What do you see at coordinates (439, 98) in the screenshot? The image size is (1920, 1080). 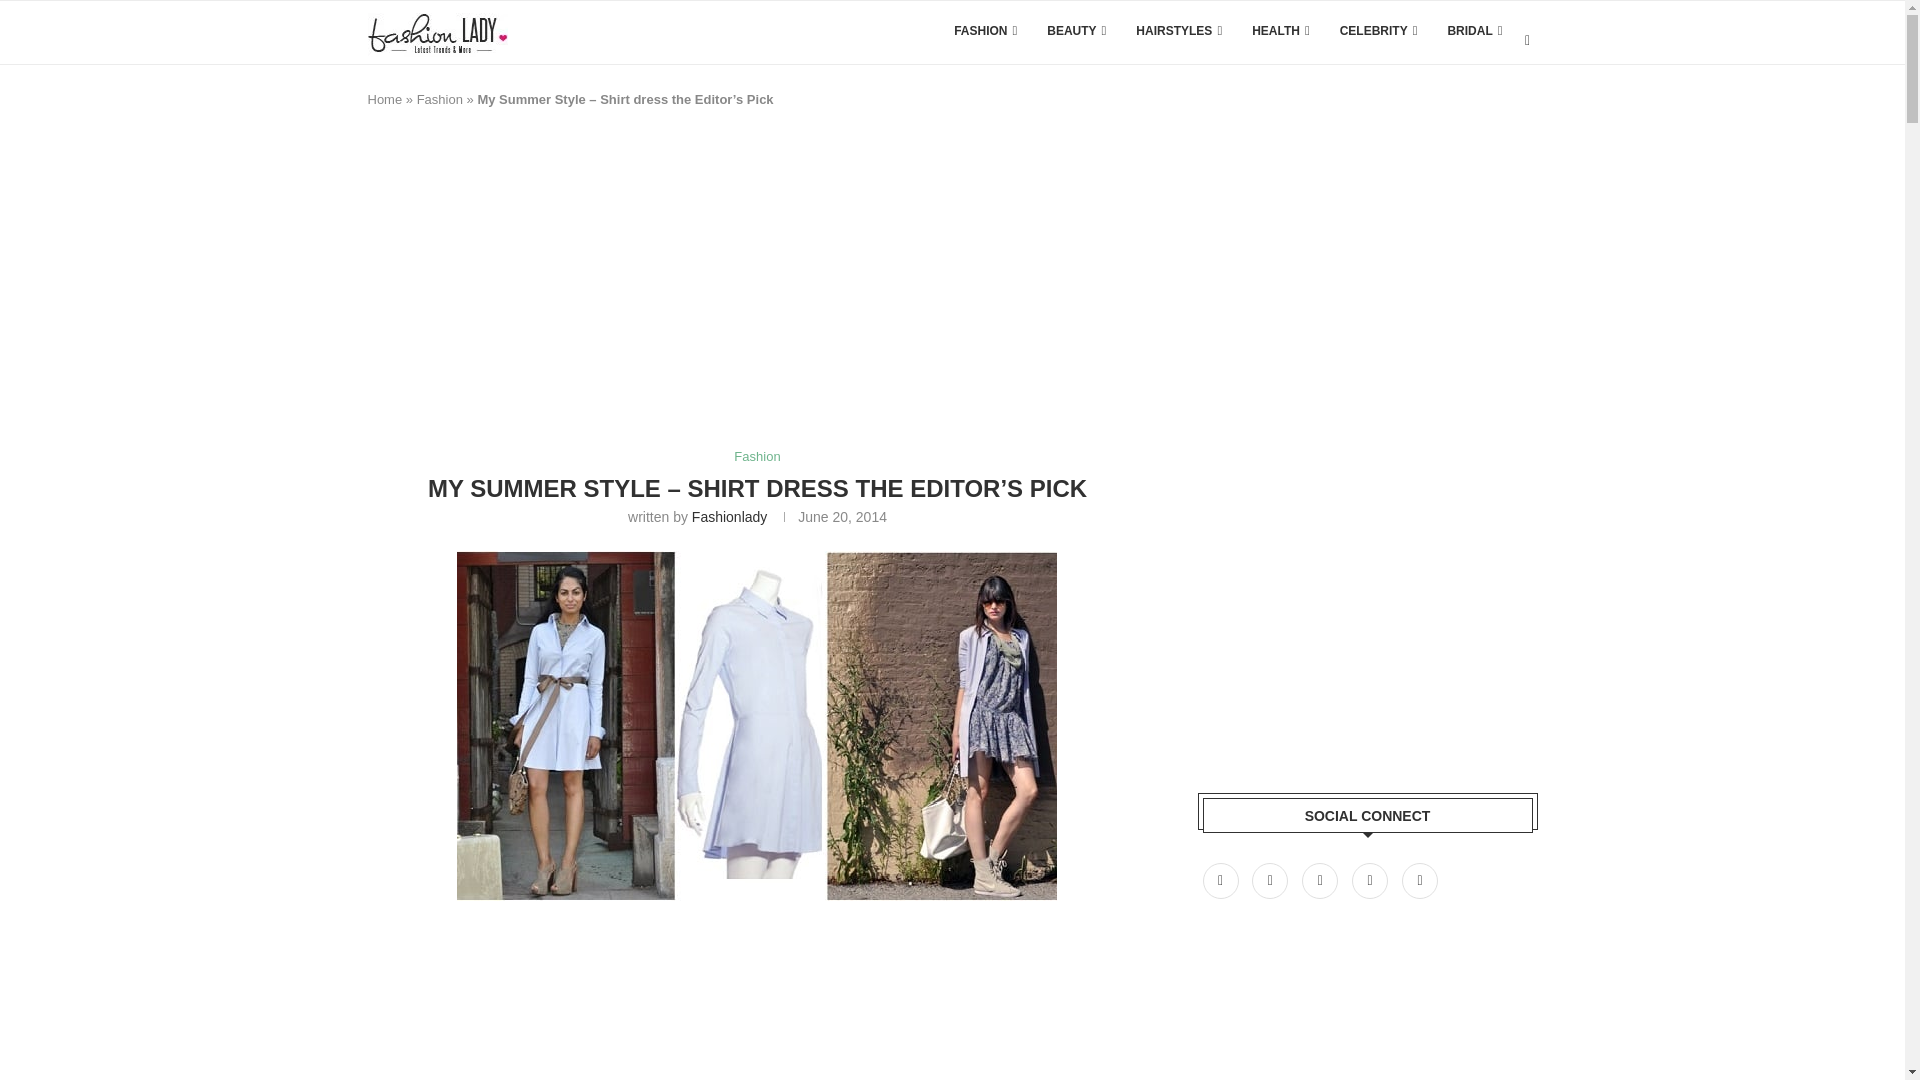 I see `Fashion` at bounding box center [439, 98].